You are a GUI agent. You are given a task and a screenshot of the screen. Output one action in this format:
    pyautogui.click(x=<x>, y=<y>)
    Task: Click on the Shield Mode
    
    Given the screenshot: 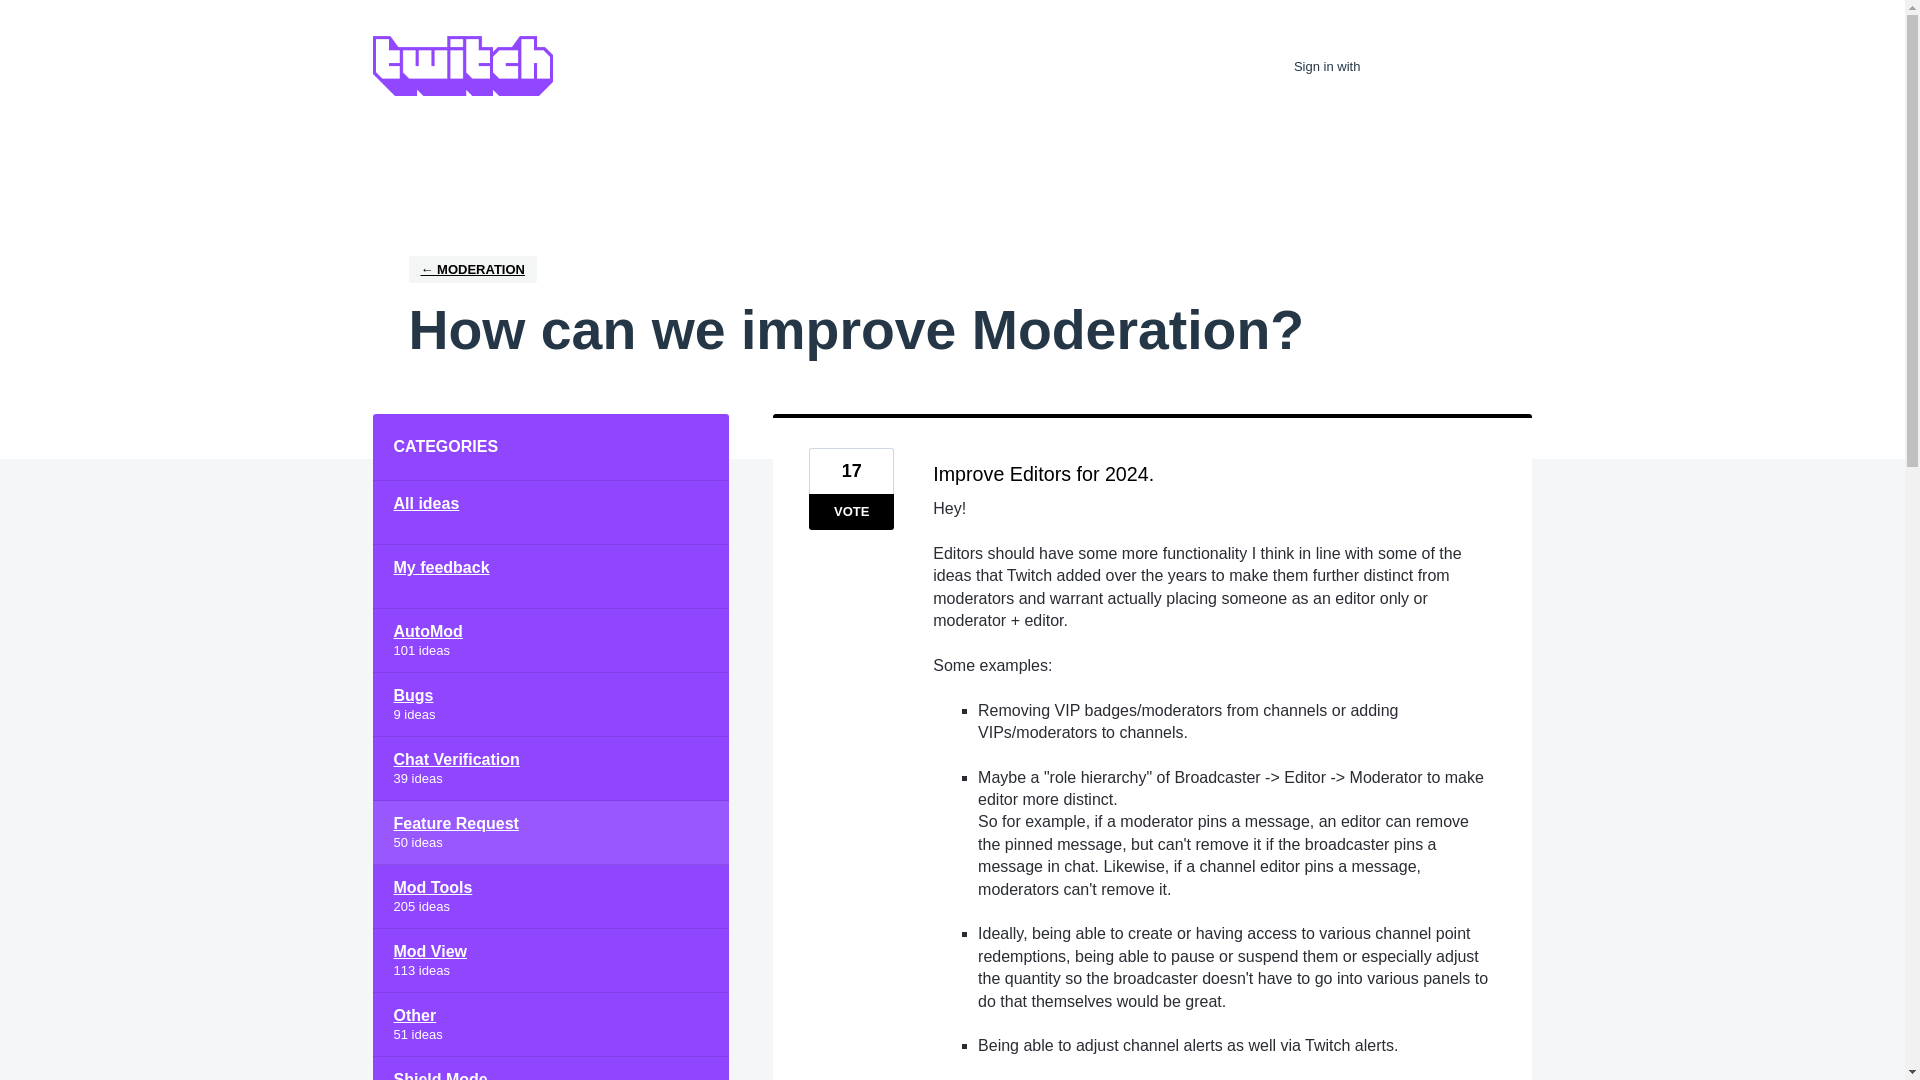 What is the action you would take?
    pyautogui.click(x=550, y=1068)
    